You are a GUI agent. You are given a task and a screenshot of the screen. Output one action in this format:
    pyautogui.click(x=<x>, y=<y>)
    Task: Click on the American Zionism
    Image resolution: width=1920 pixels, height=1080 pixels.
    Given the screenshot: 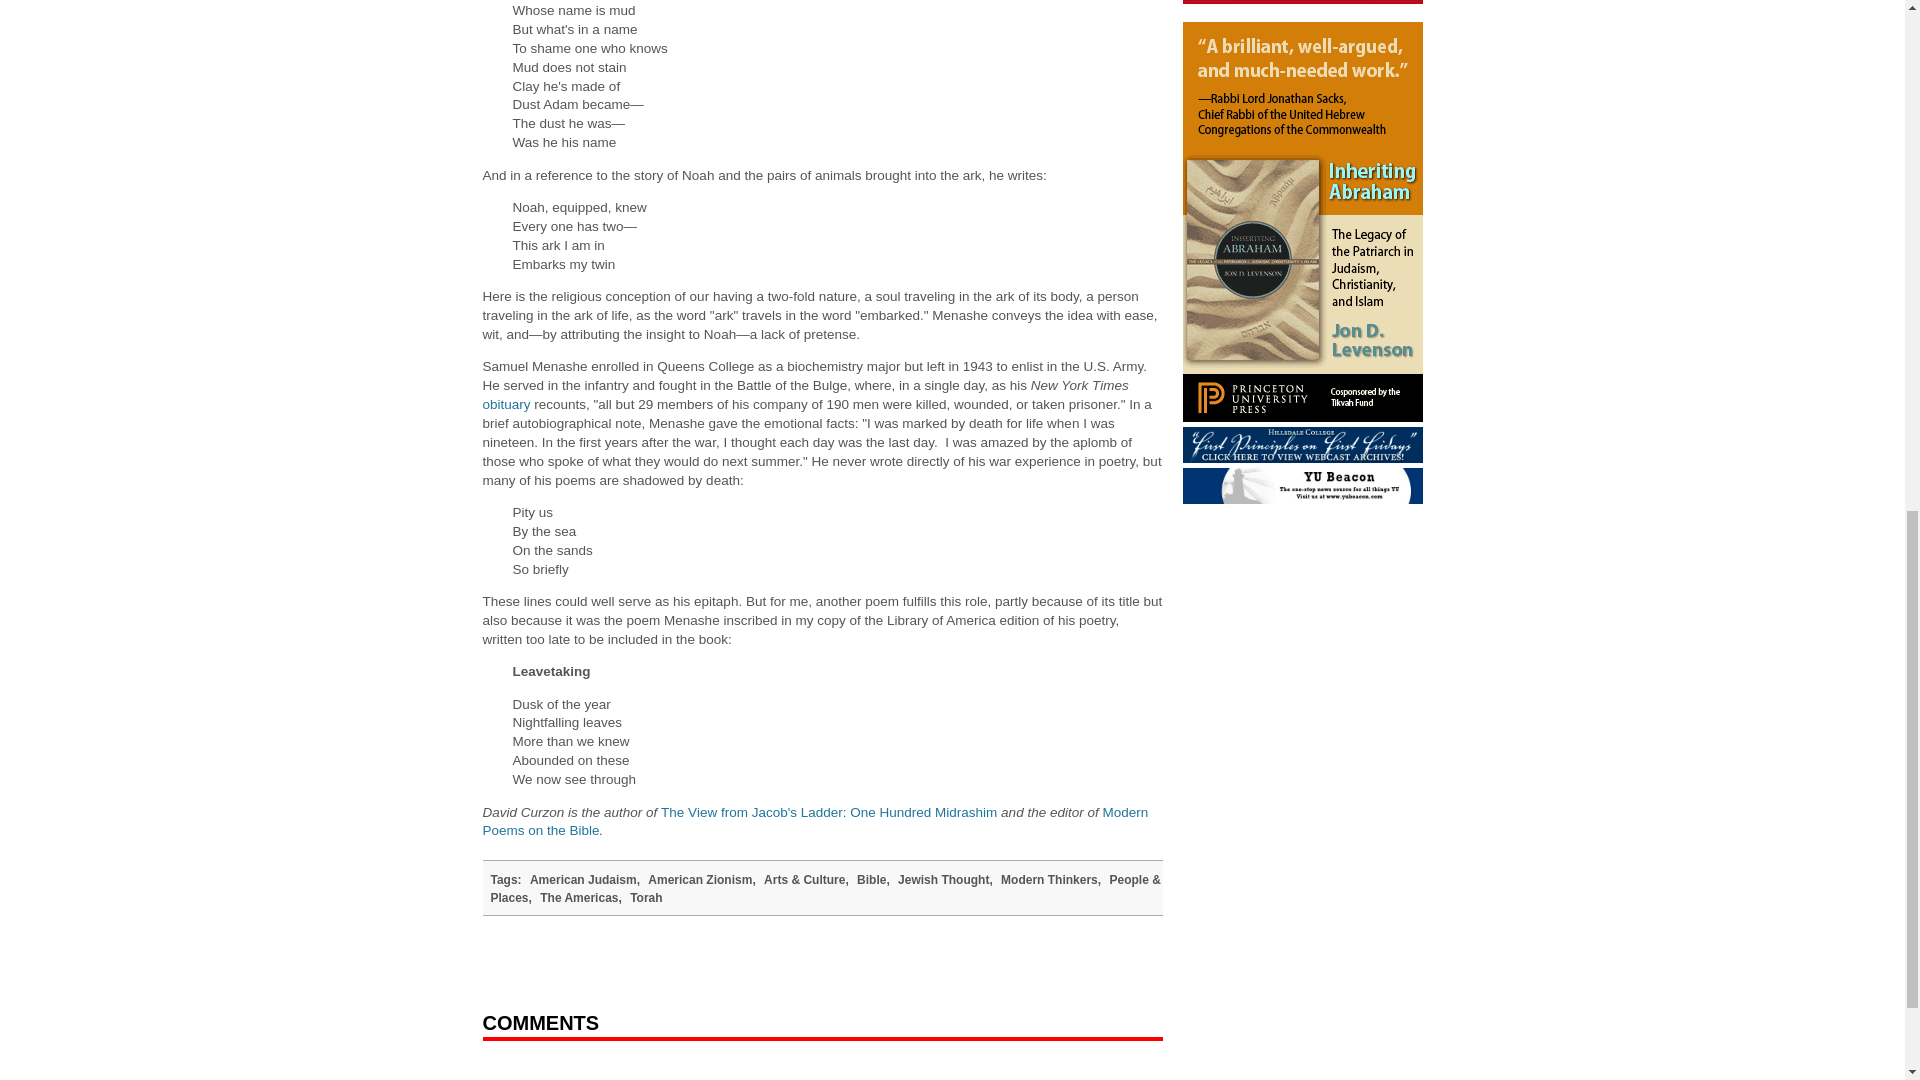 What is the action you would take?
    pyautogui.click(x=700, y=879)
    